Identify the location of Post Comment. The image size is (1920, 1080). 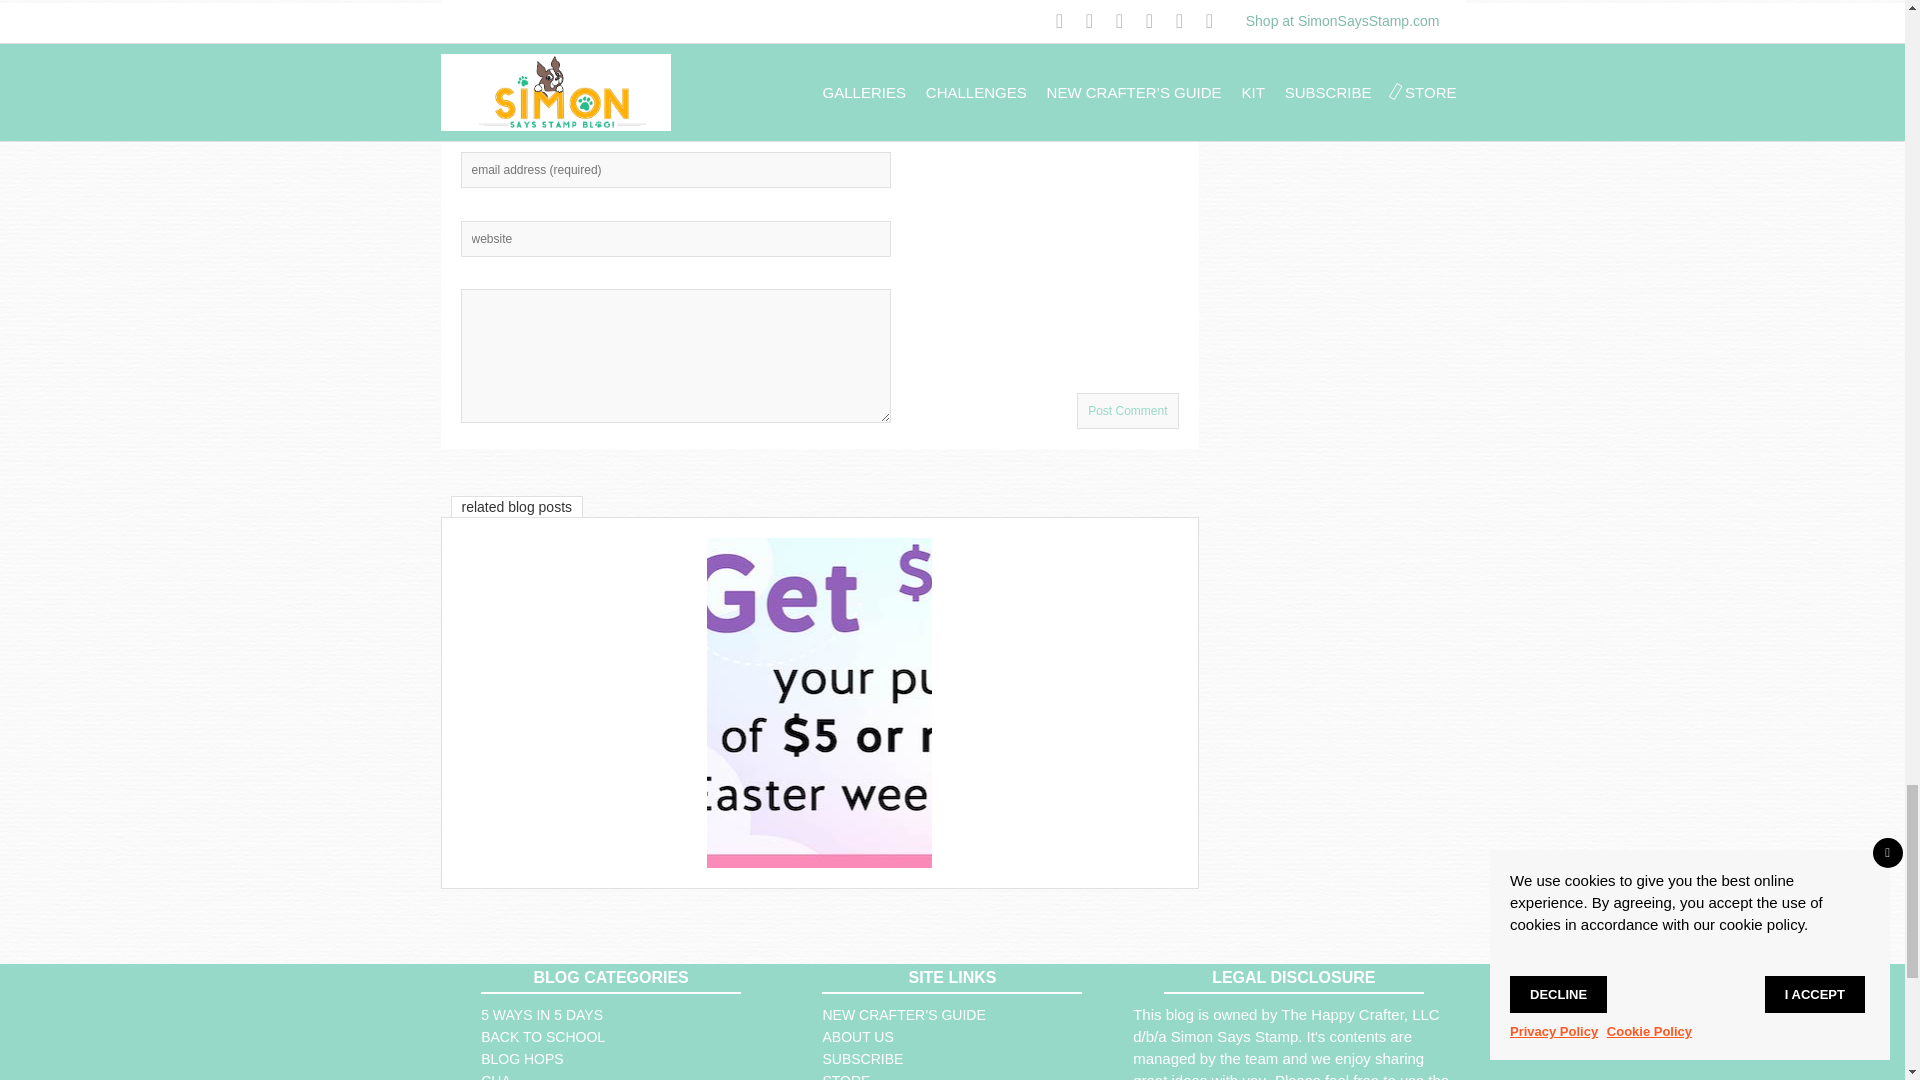
(1128, 410).